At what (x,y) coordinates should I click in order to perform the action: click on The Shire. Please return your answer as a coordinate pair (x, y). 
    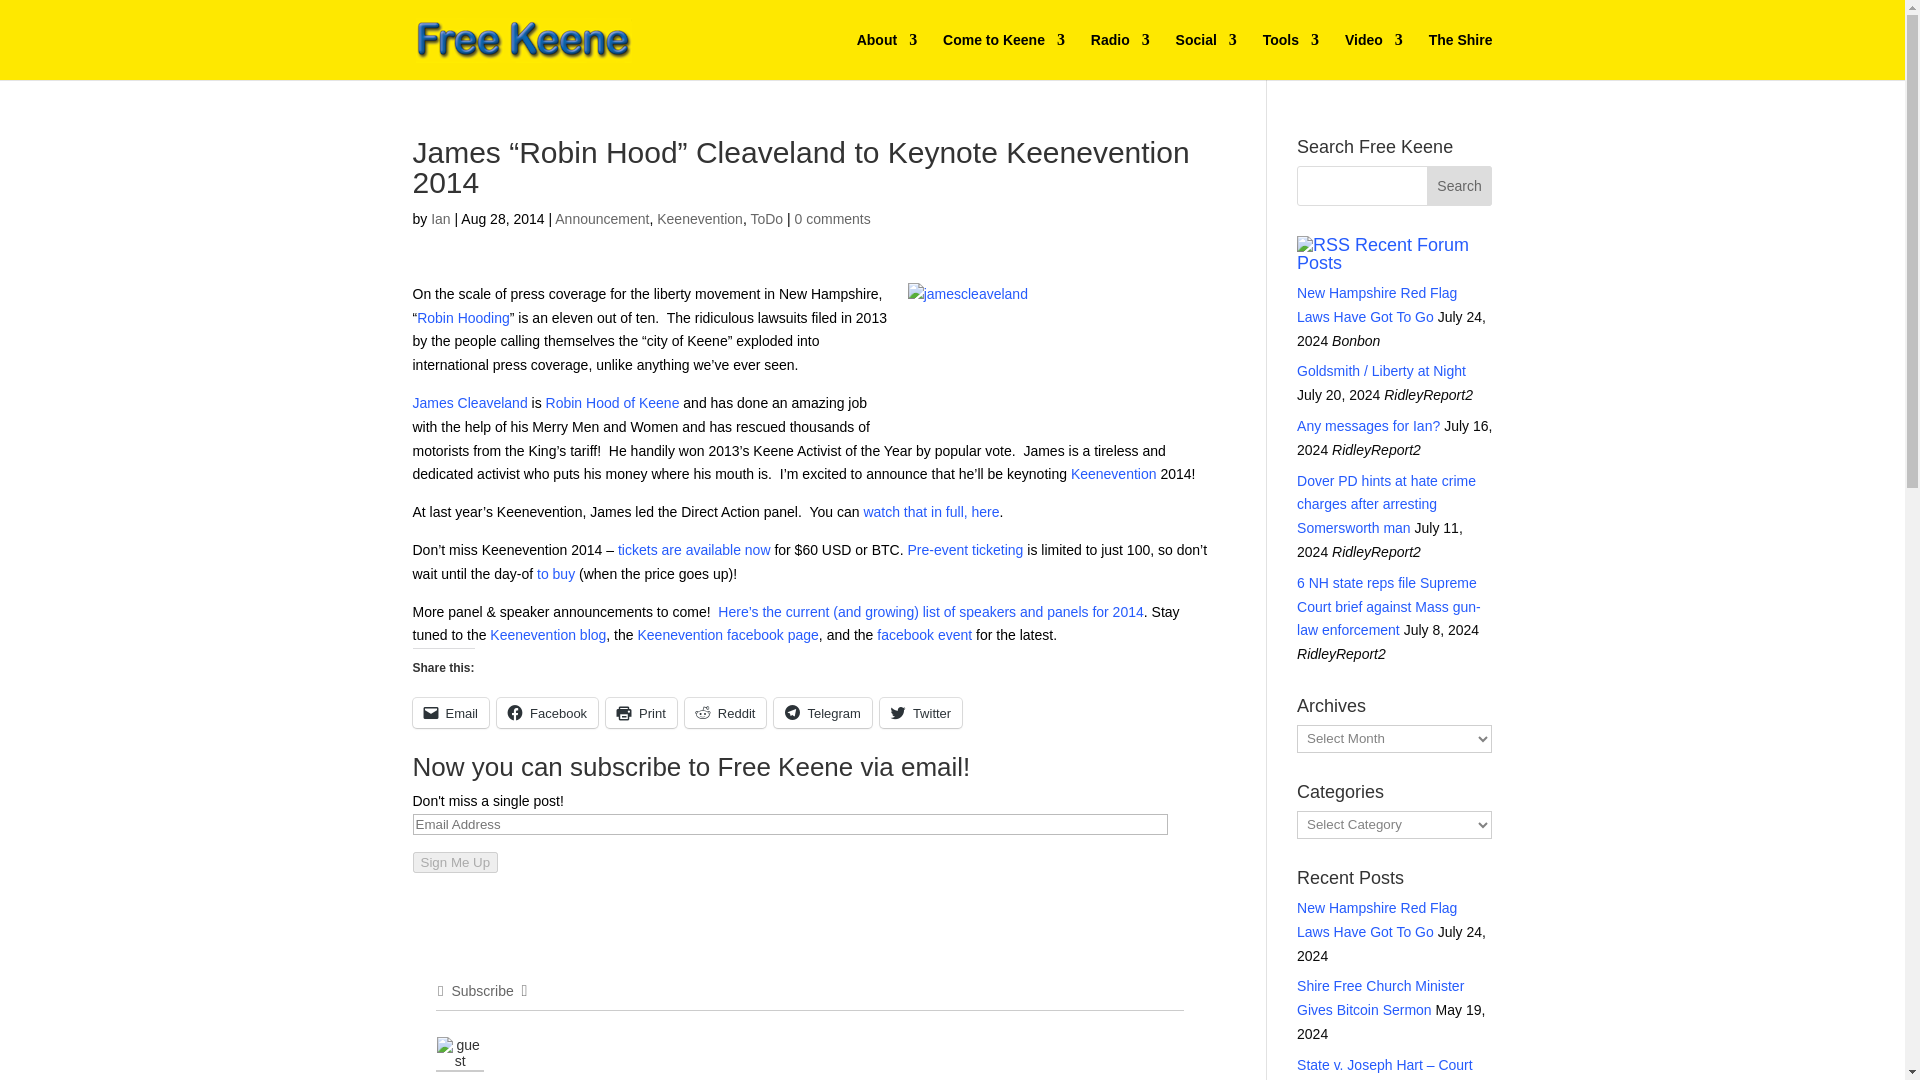
    Looking at the image, I should click on (1460, 56).